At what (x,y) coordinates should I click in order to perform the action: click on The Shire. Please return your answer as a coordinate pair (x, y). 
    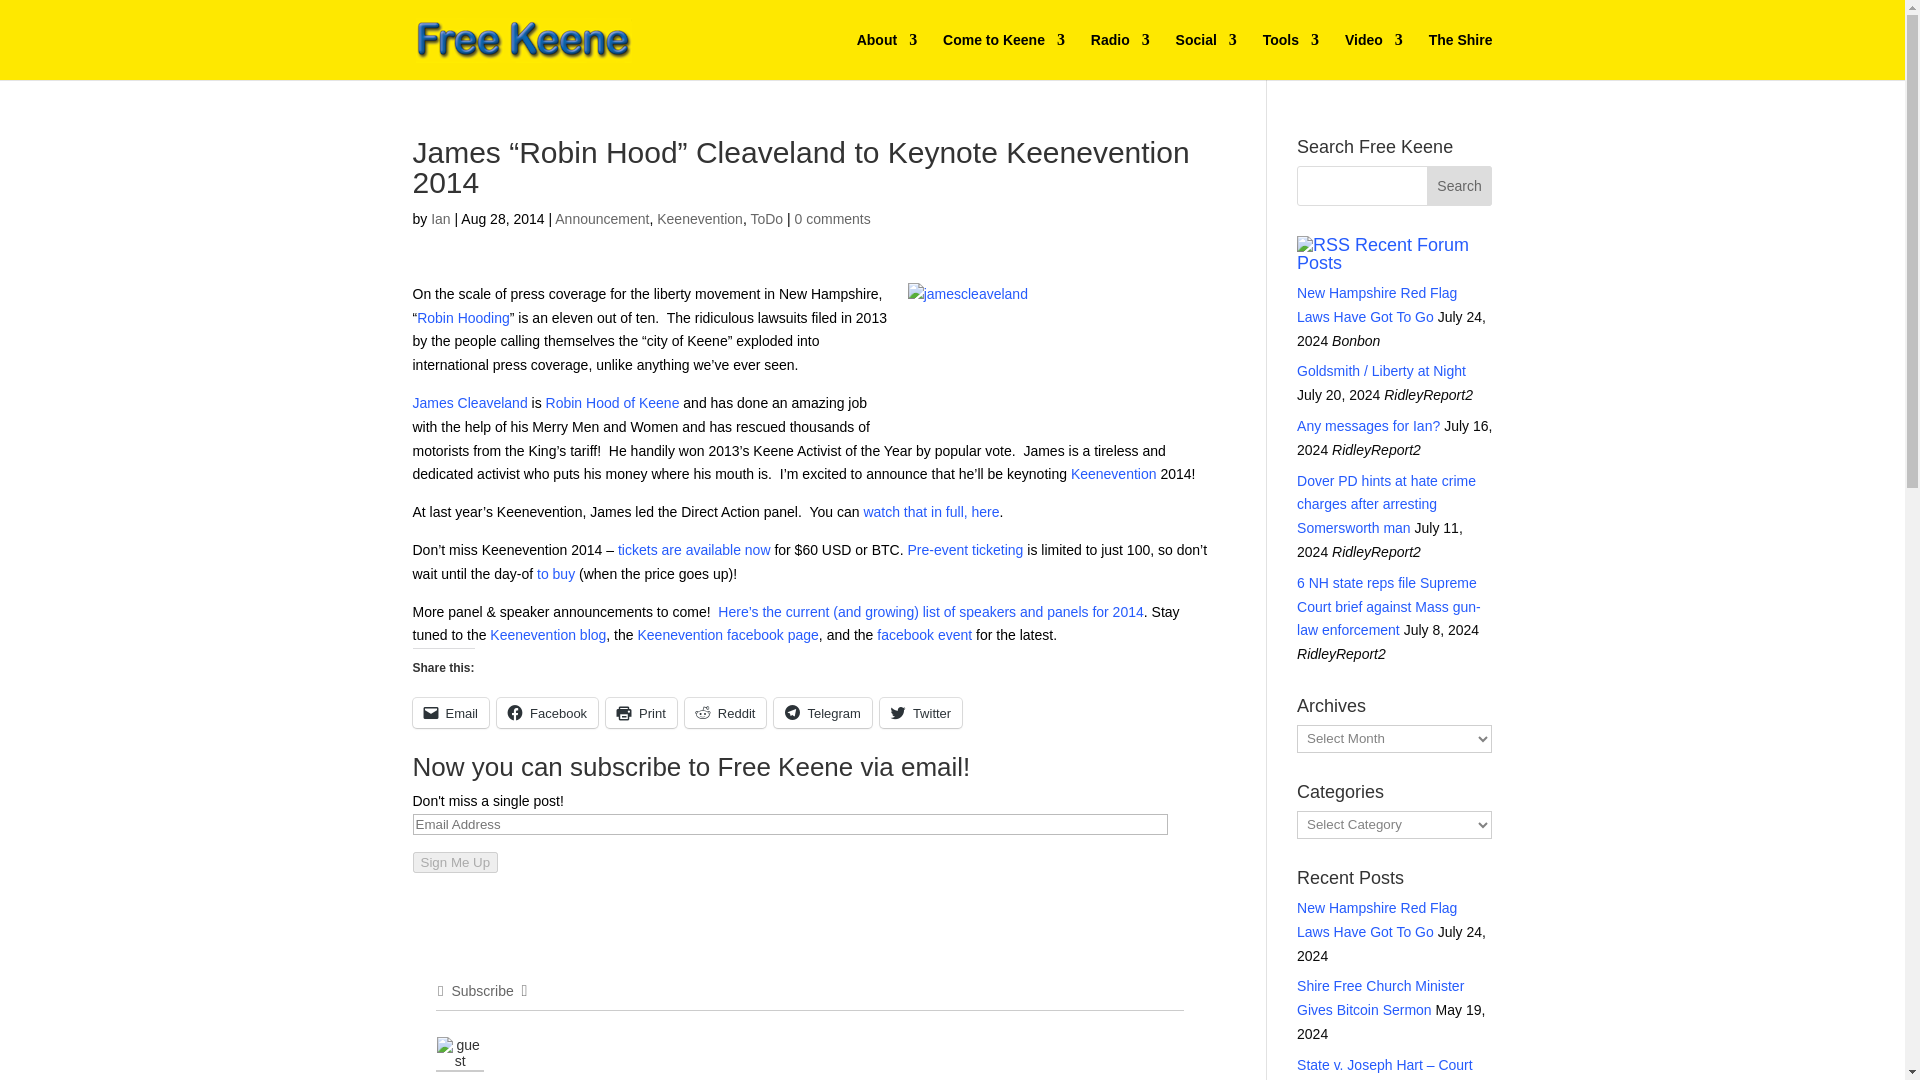
    Looking at the image, I should click on (1460, 56).